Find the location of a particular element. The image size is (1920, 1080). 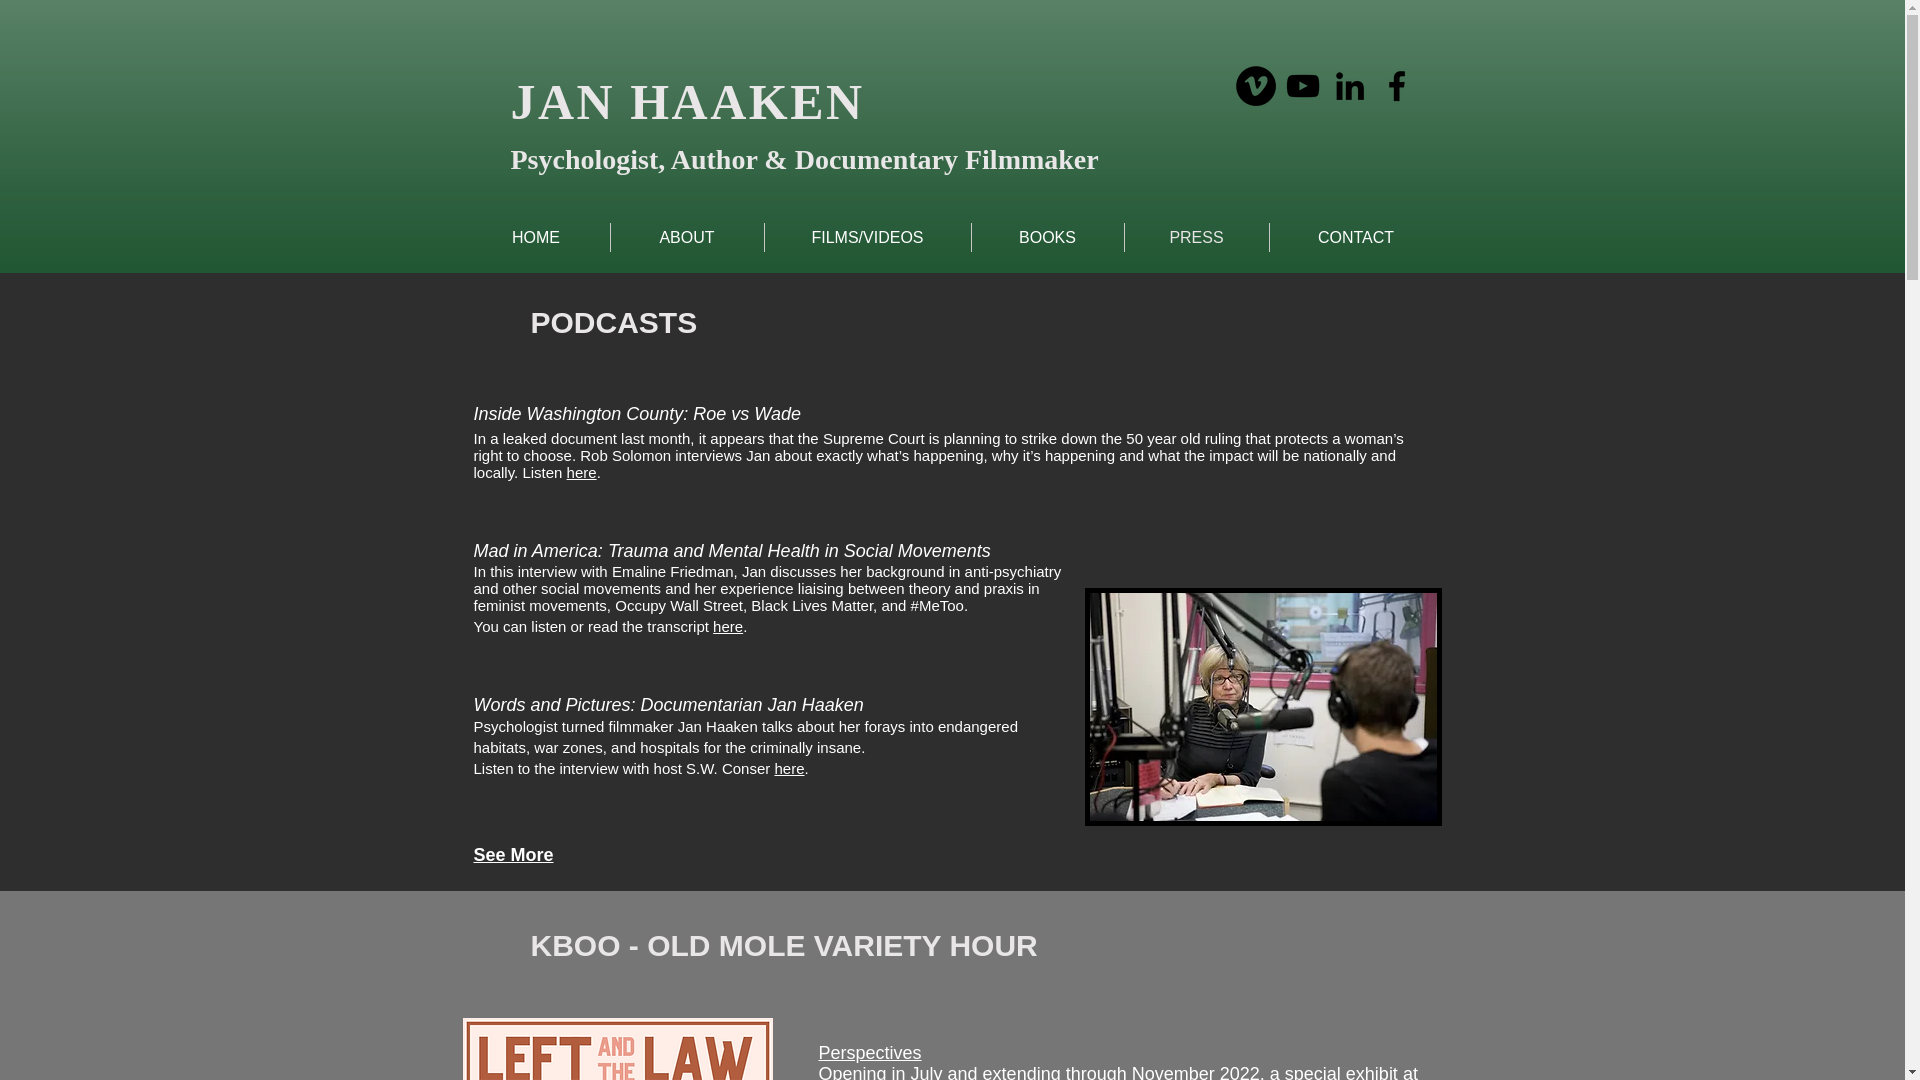

CONTACT is located at coordinates (1356, 236).